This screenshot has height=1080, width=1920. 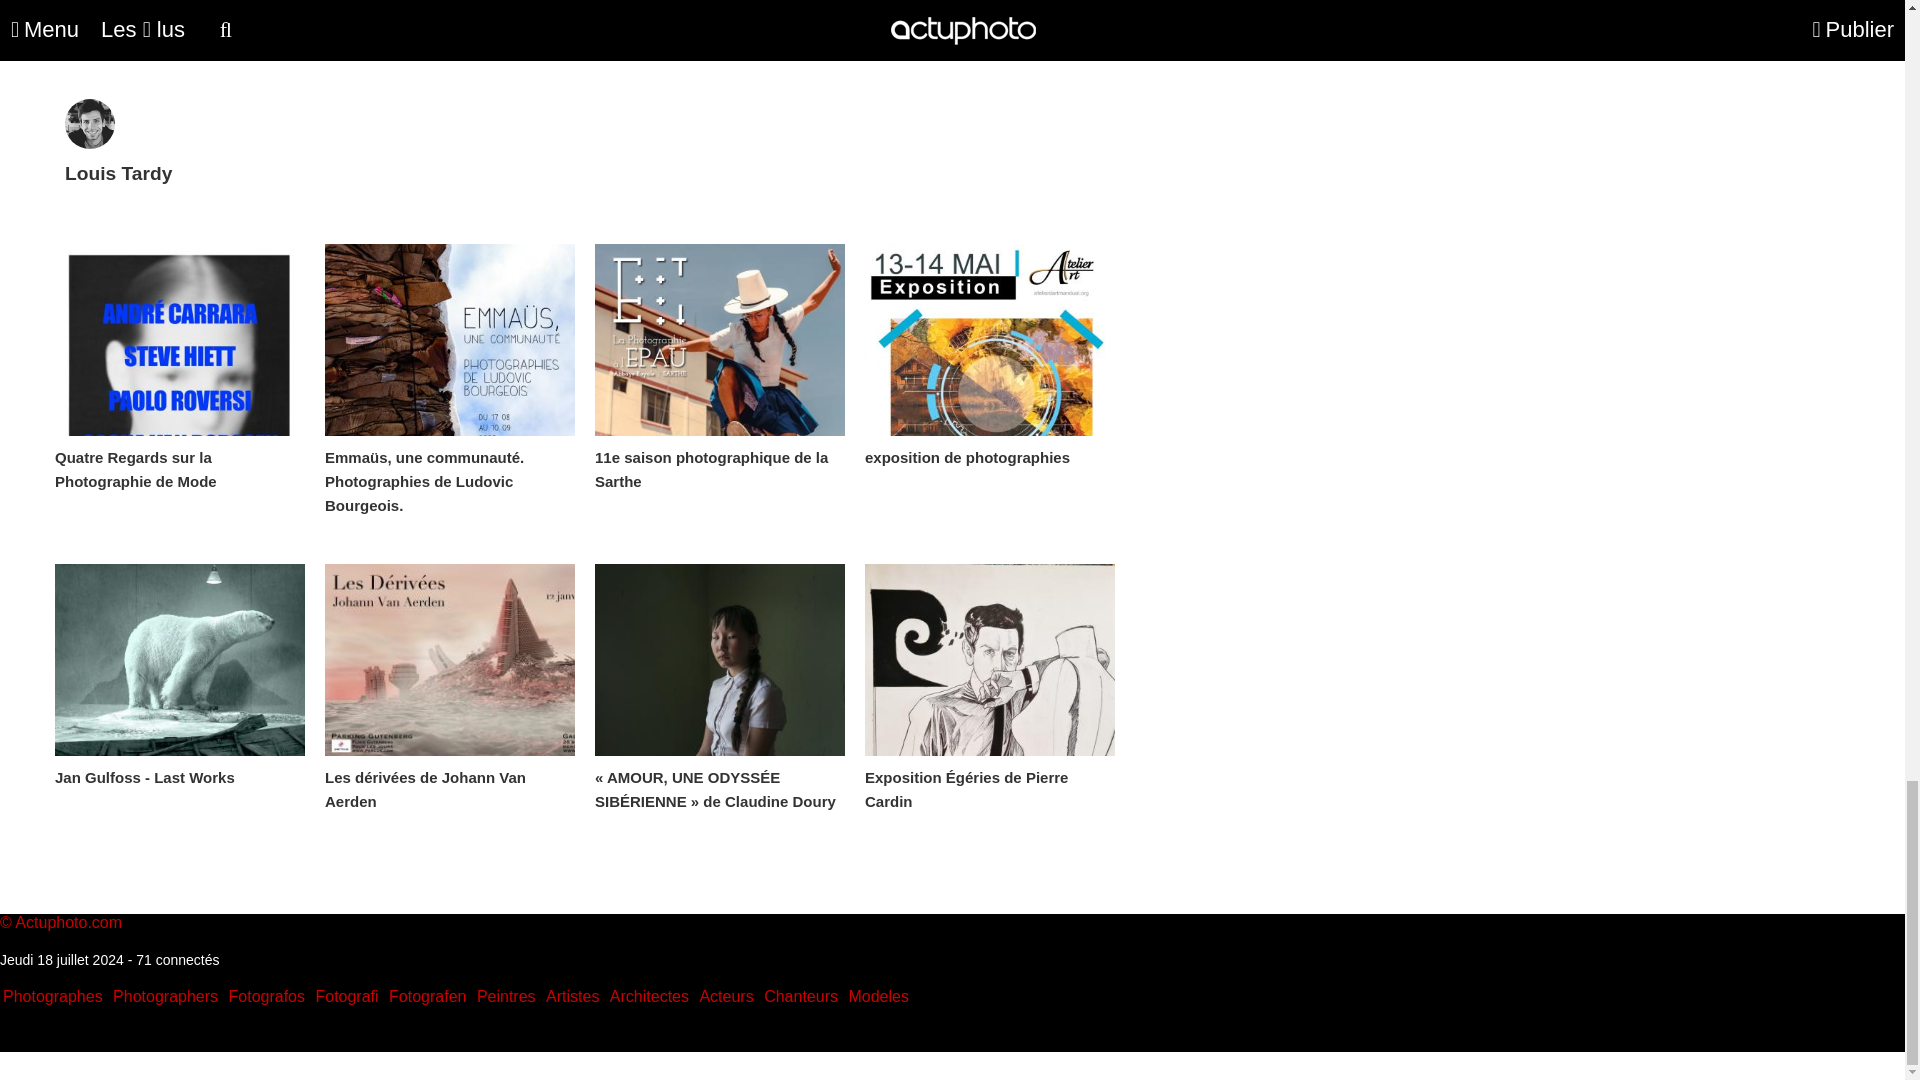 I want to click on Artistes, so click(x=572, y=996).